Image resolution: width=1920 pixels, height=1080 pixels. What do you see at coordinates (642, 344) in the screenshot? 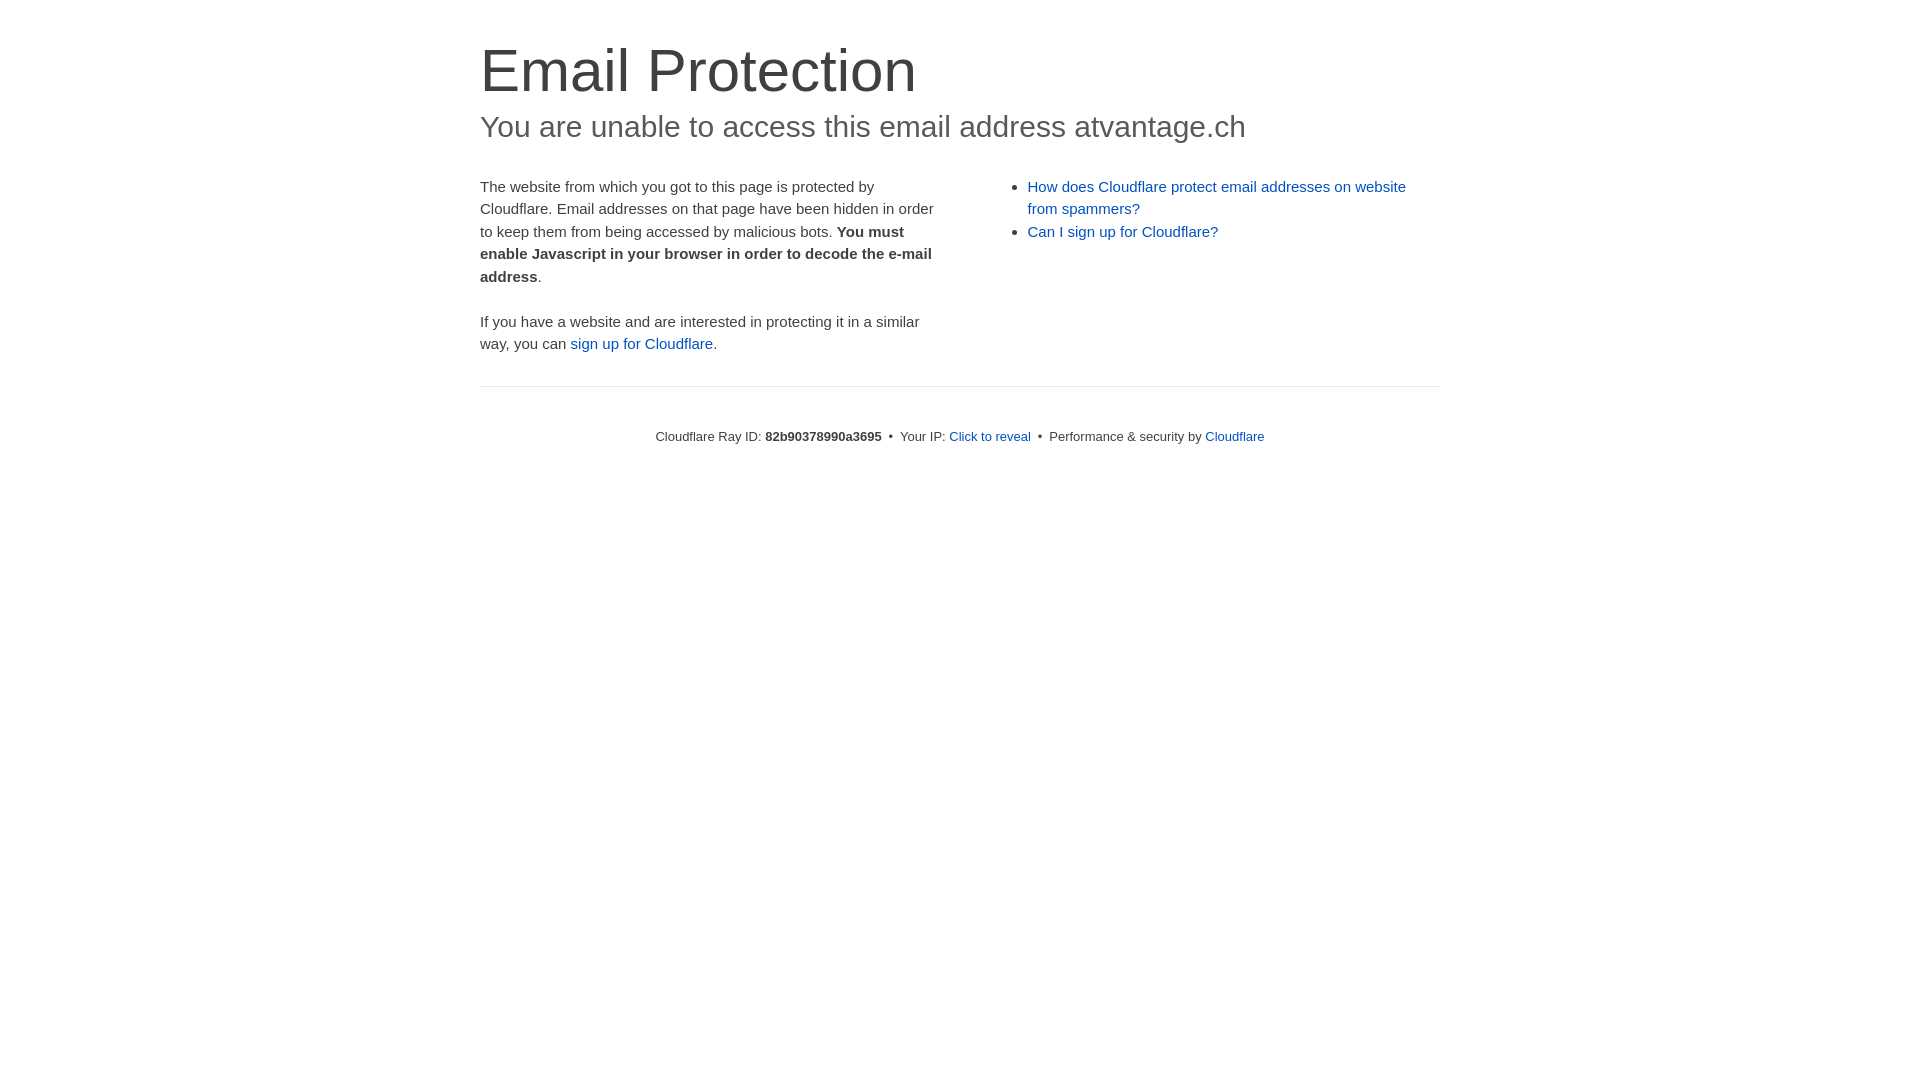
I see `sign up for Cloudflare` at bounding box center [642, 344].